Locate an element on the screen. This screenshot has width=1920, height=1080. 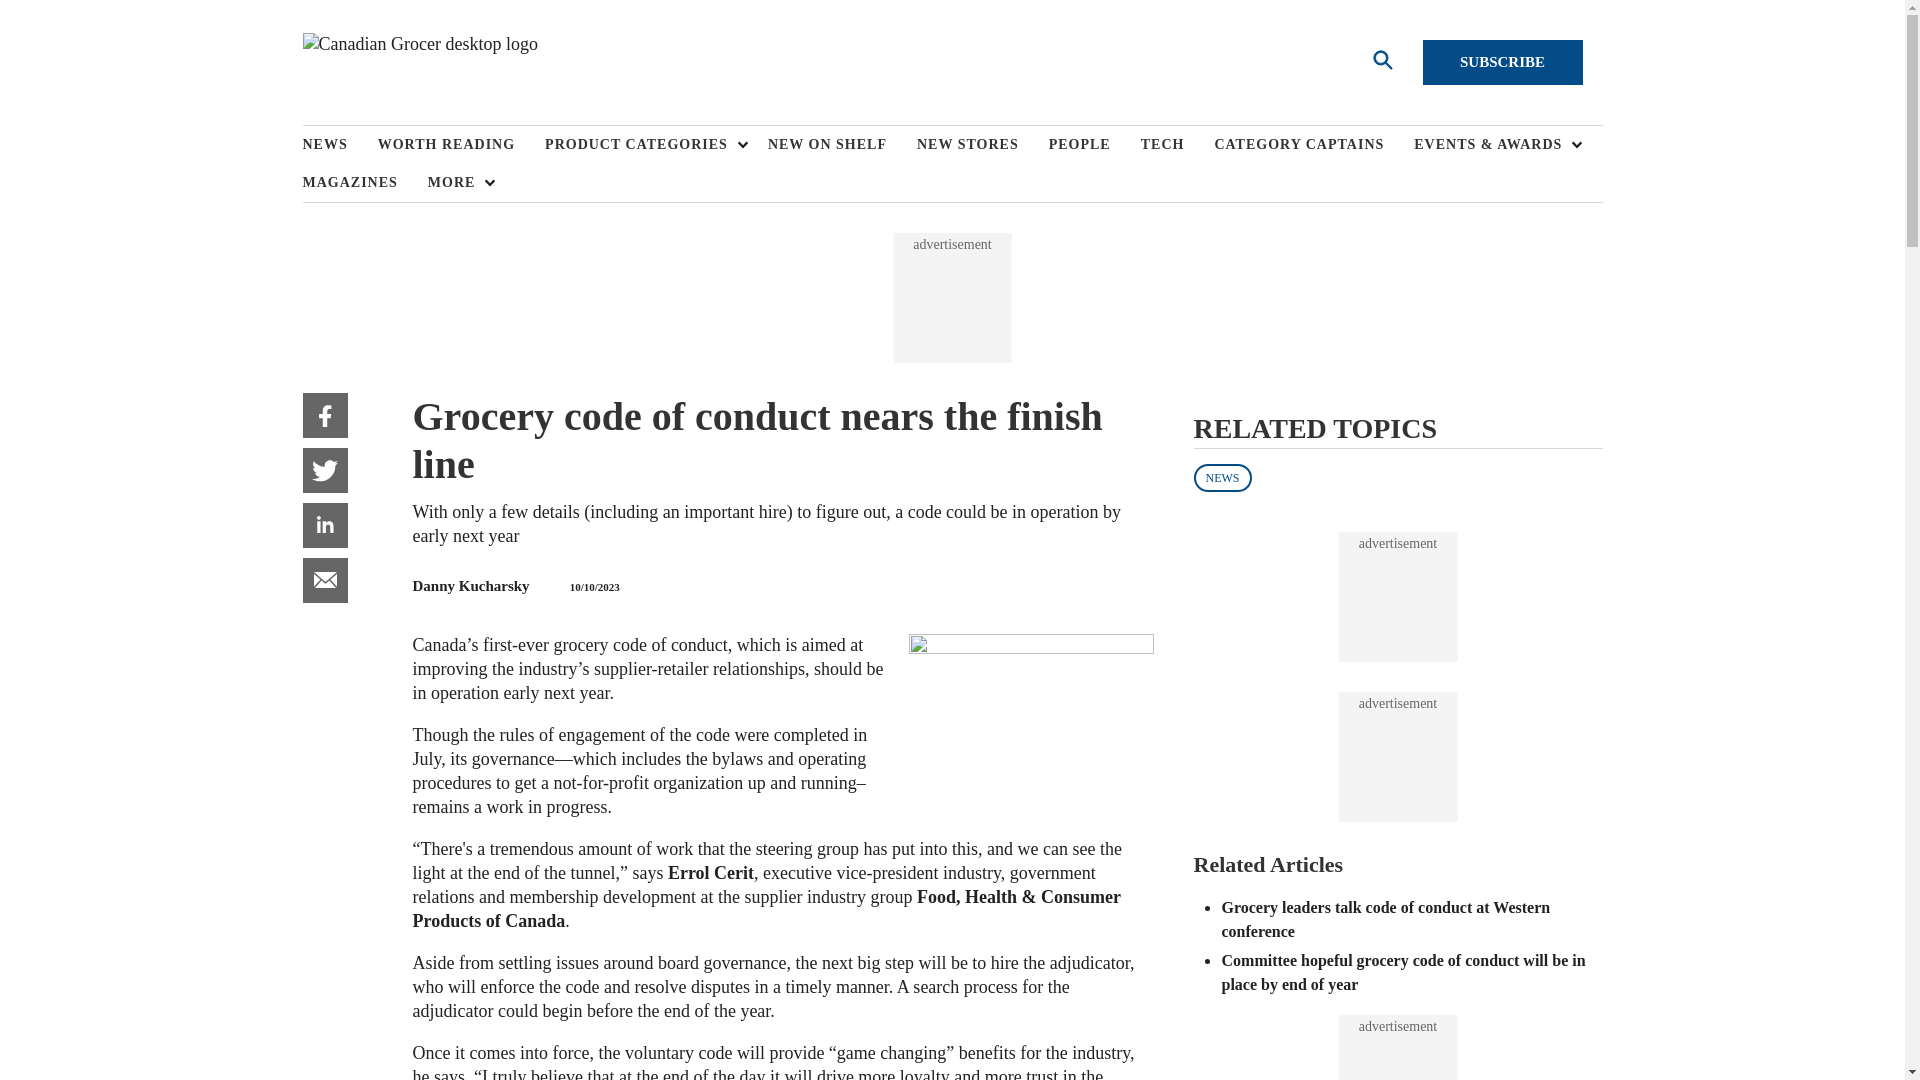
TECH is located at coordinates (1178, 145).